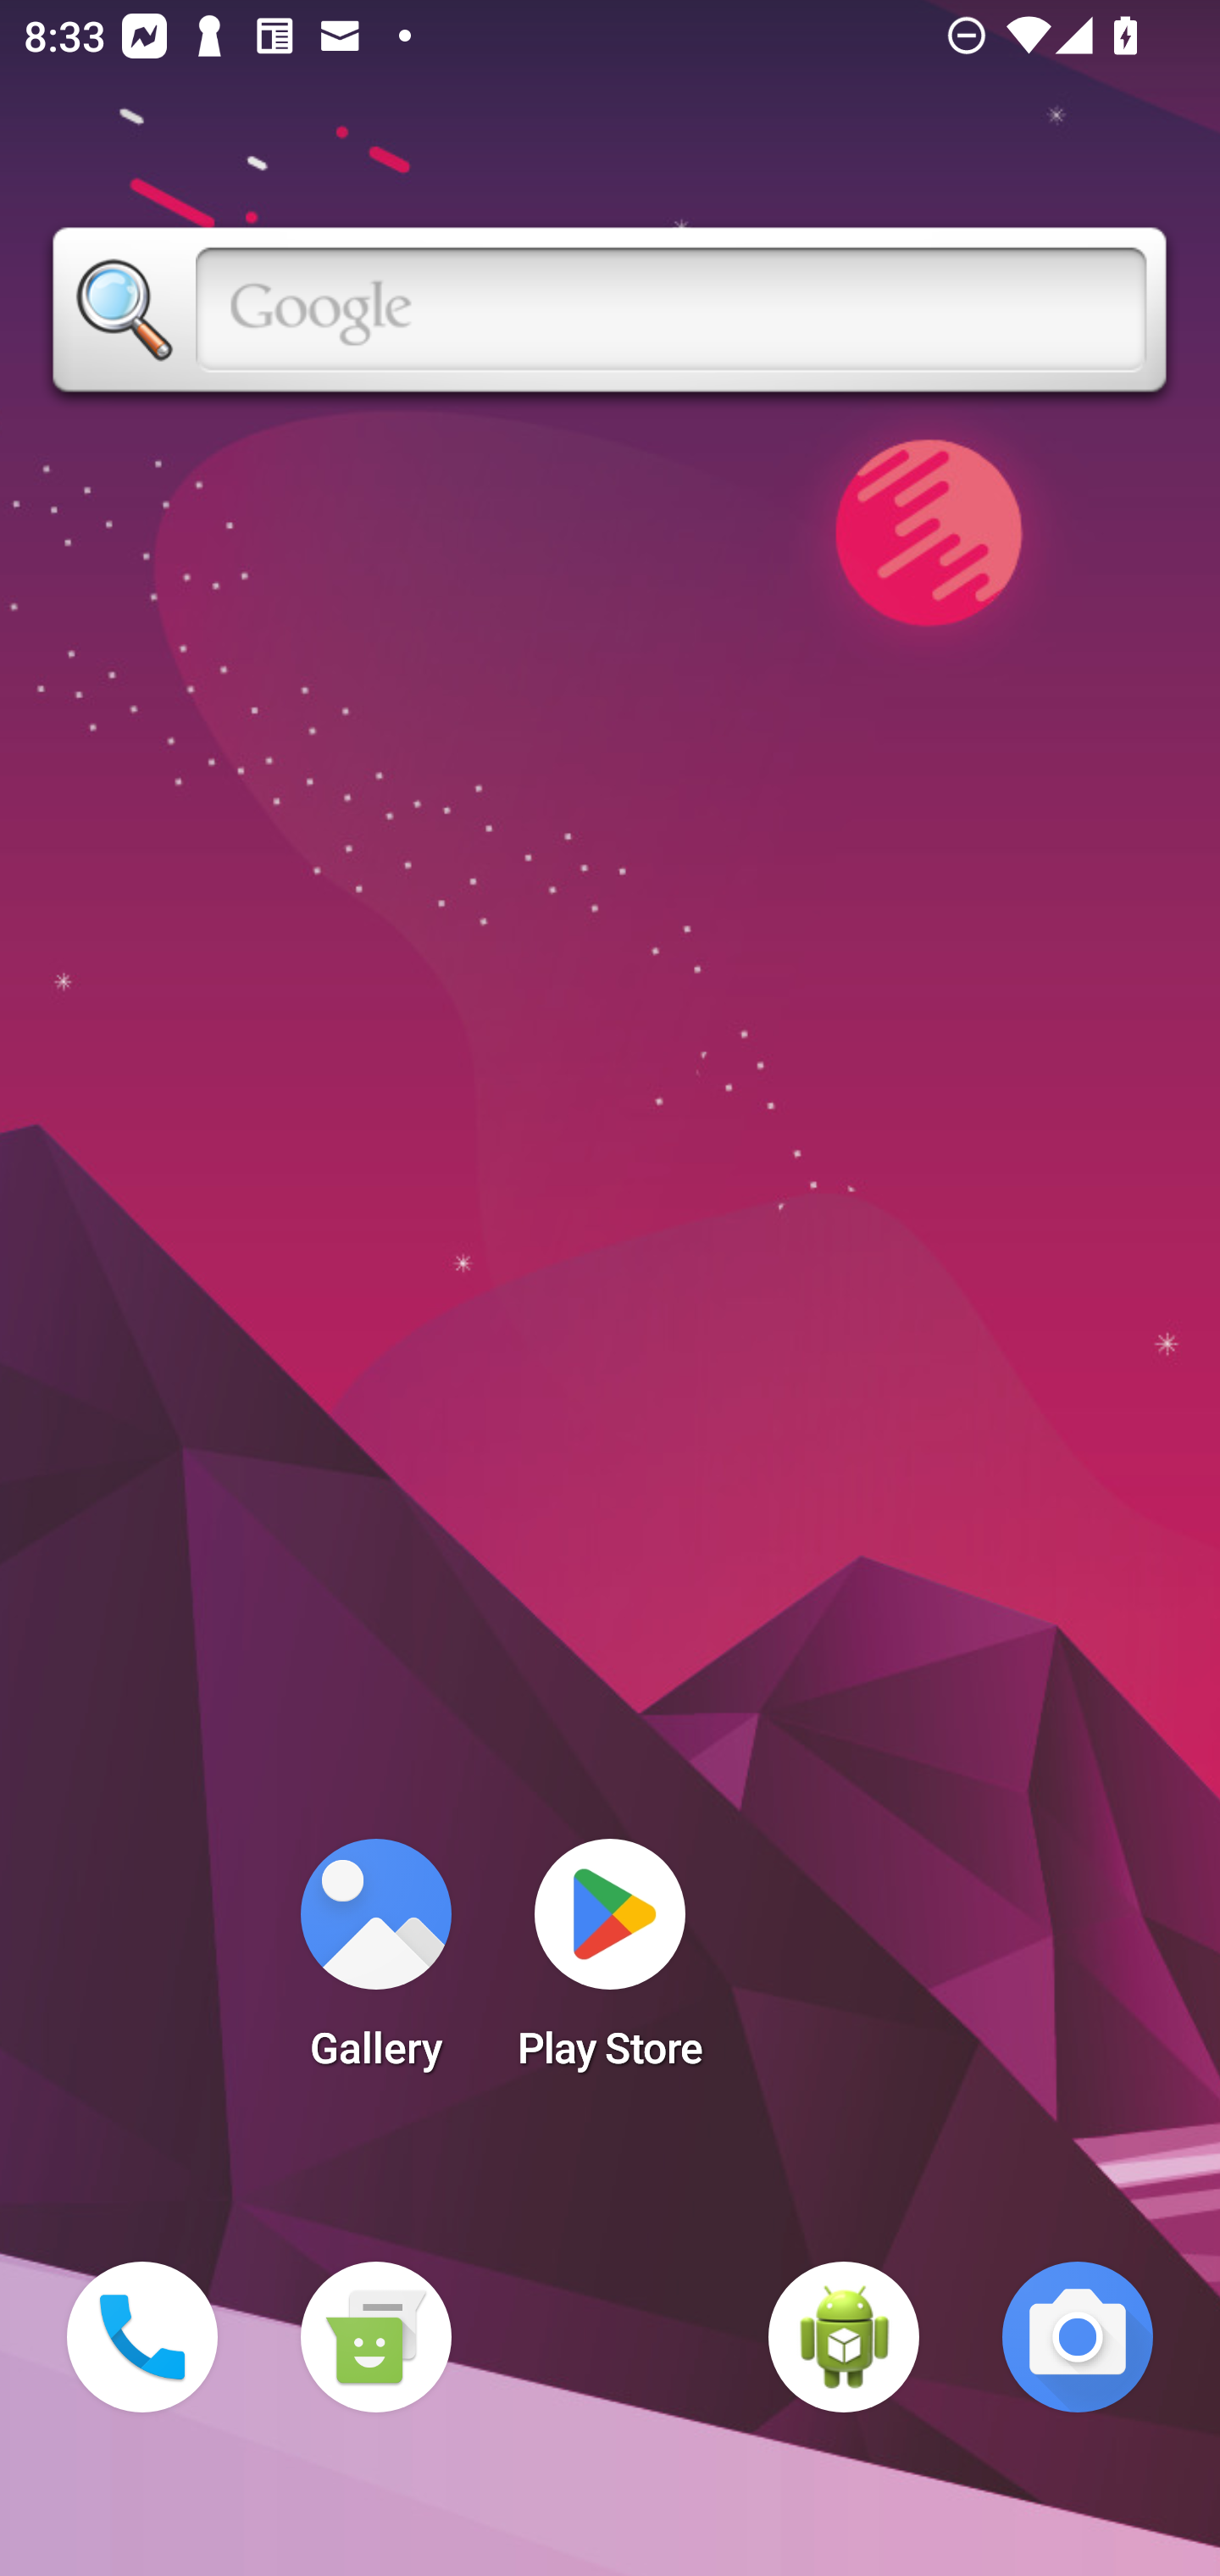 The height and width of the screenshot is (2576, 1220). I want to click on Camera, so click(1078, 2337).